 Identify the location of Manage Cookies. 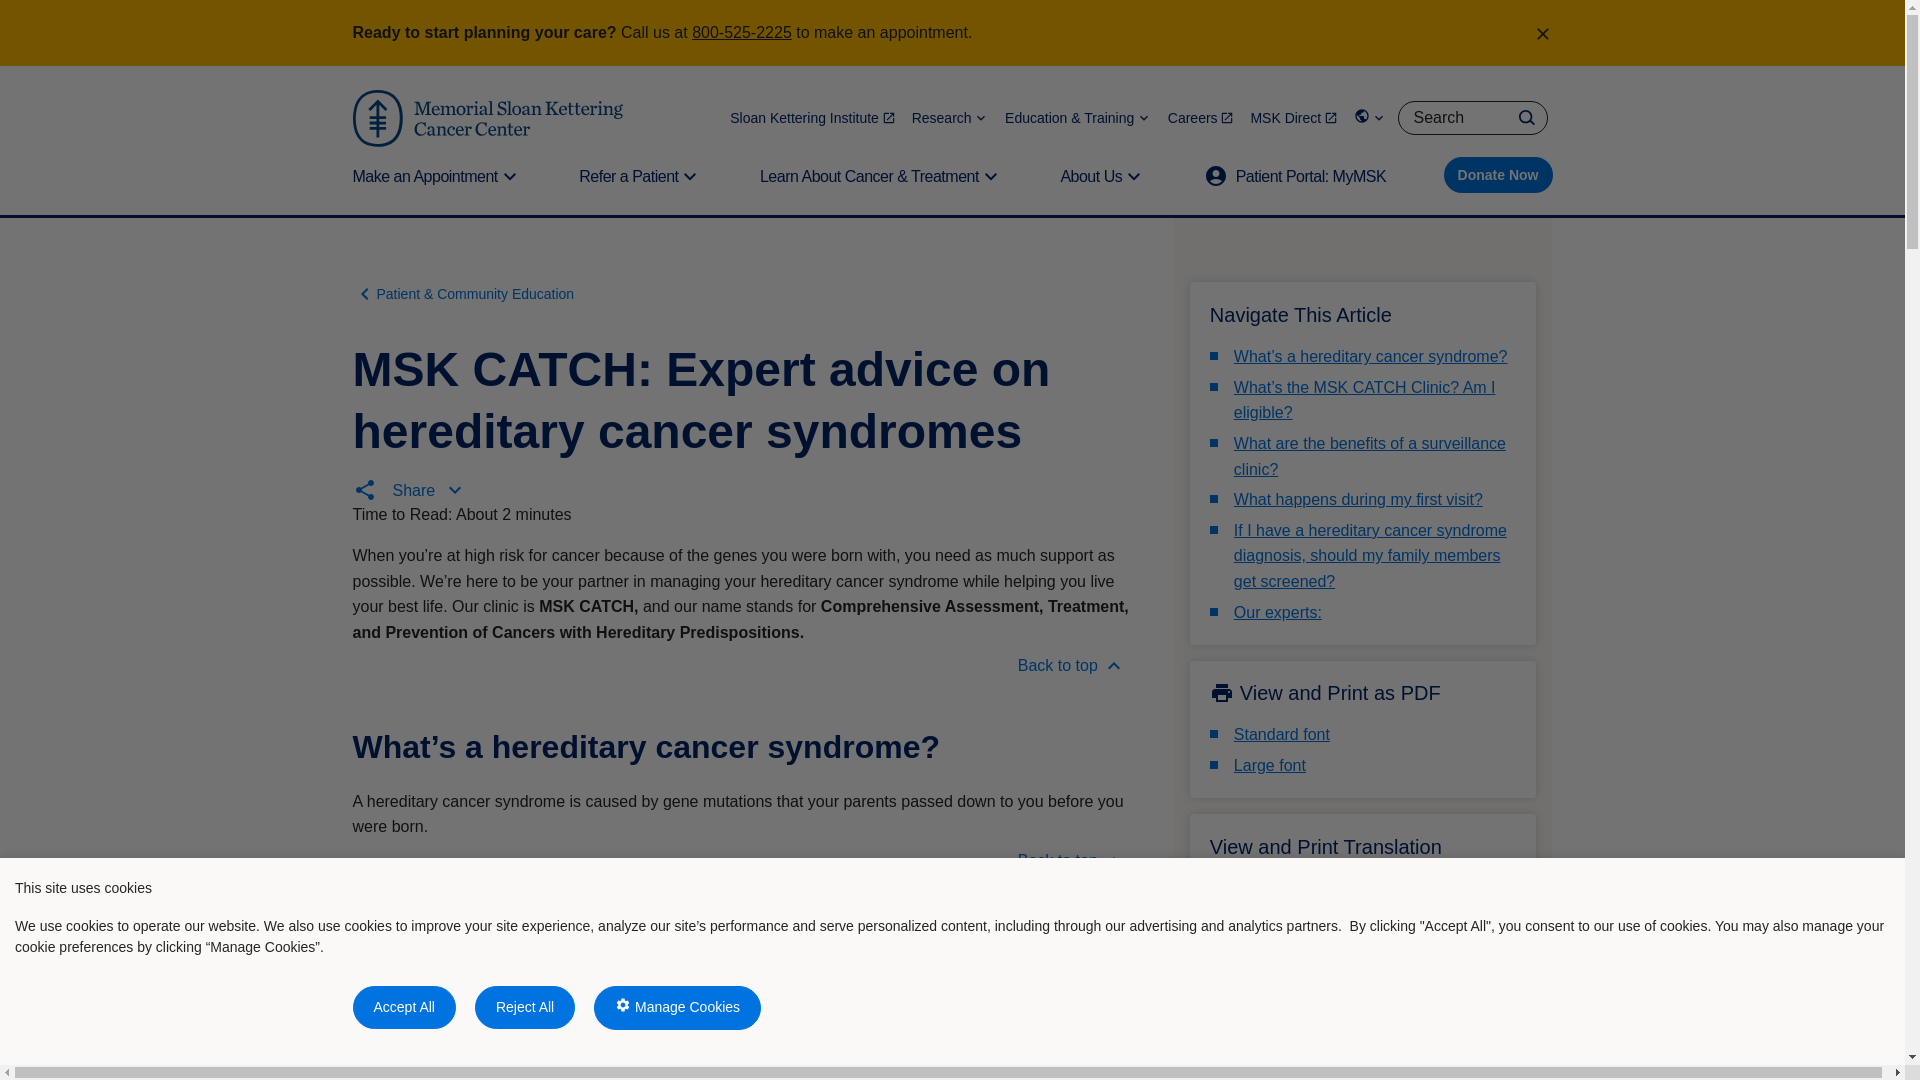
(676, 1008).